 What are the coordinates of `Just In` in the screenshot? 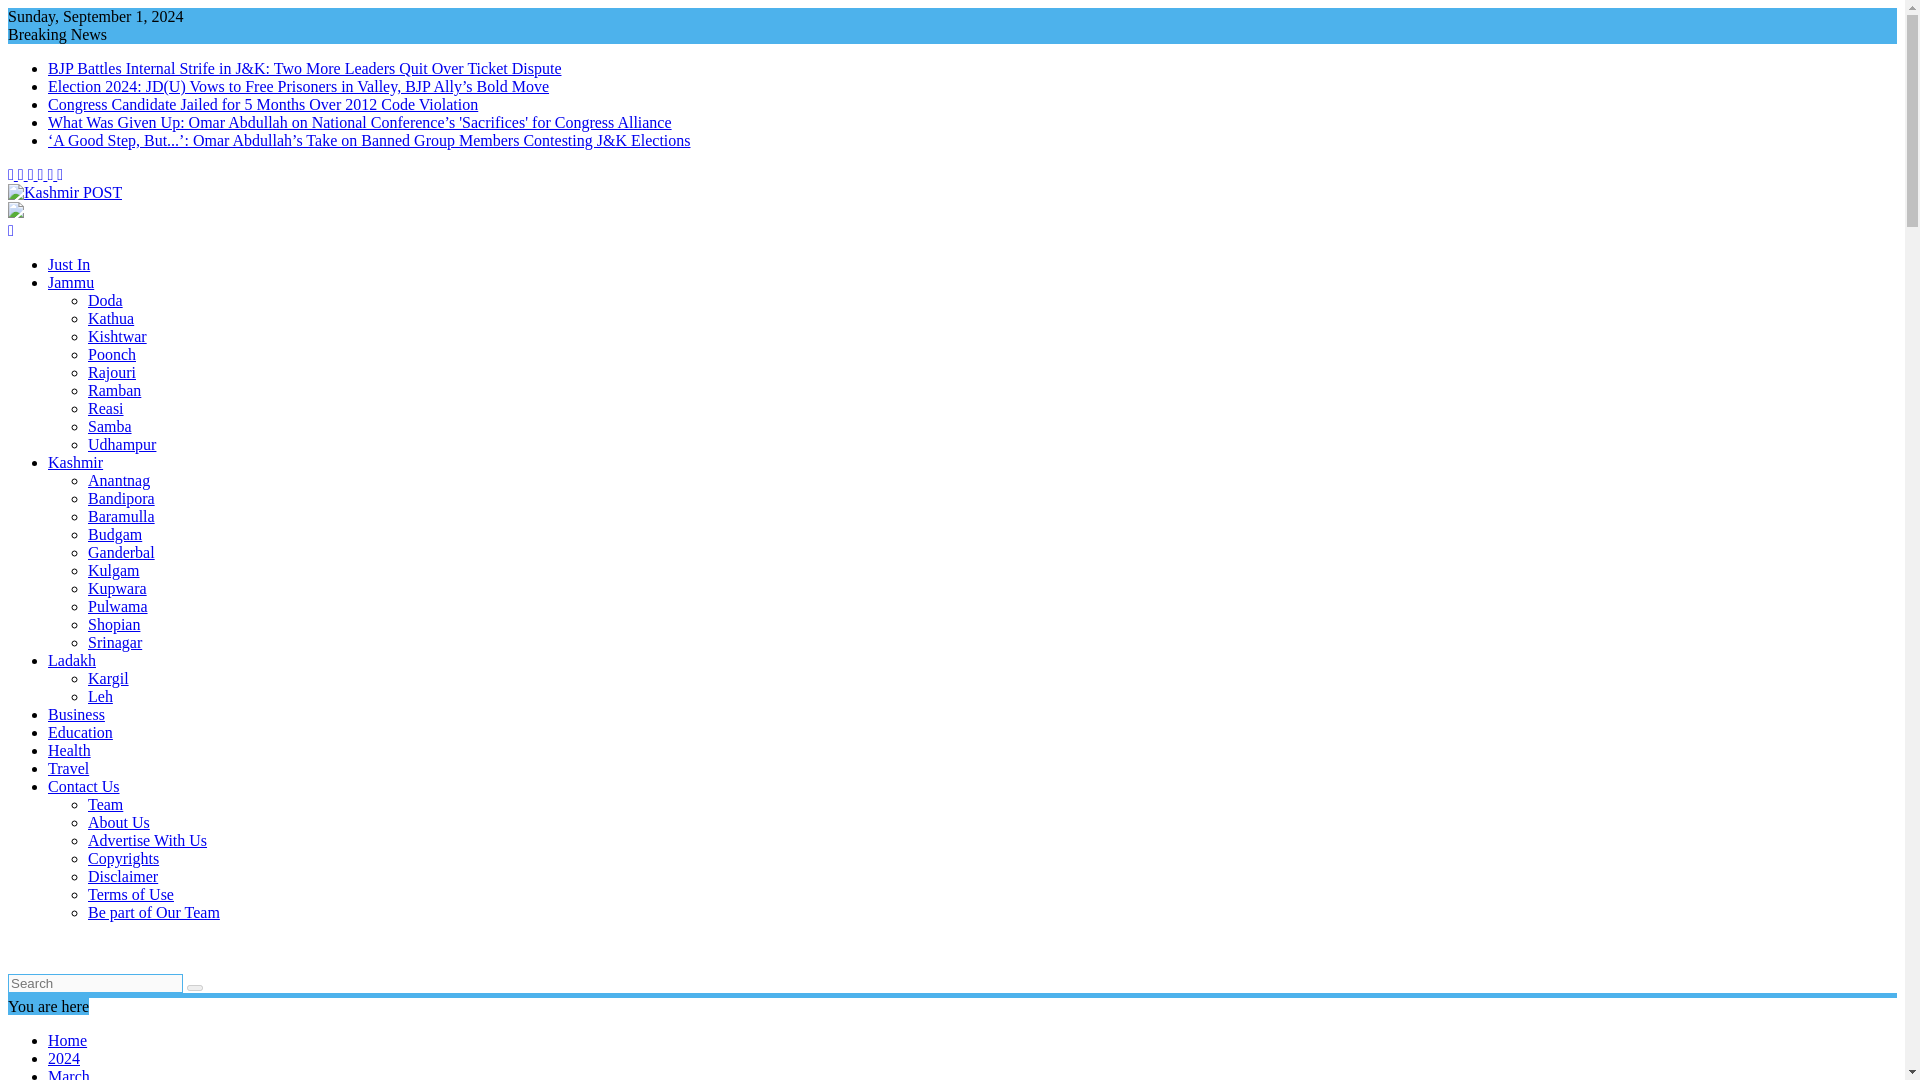 It's located at (69, 264).